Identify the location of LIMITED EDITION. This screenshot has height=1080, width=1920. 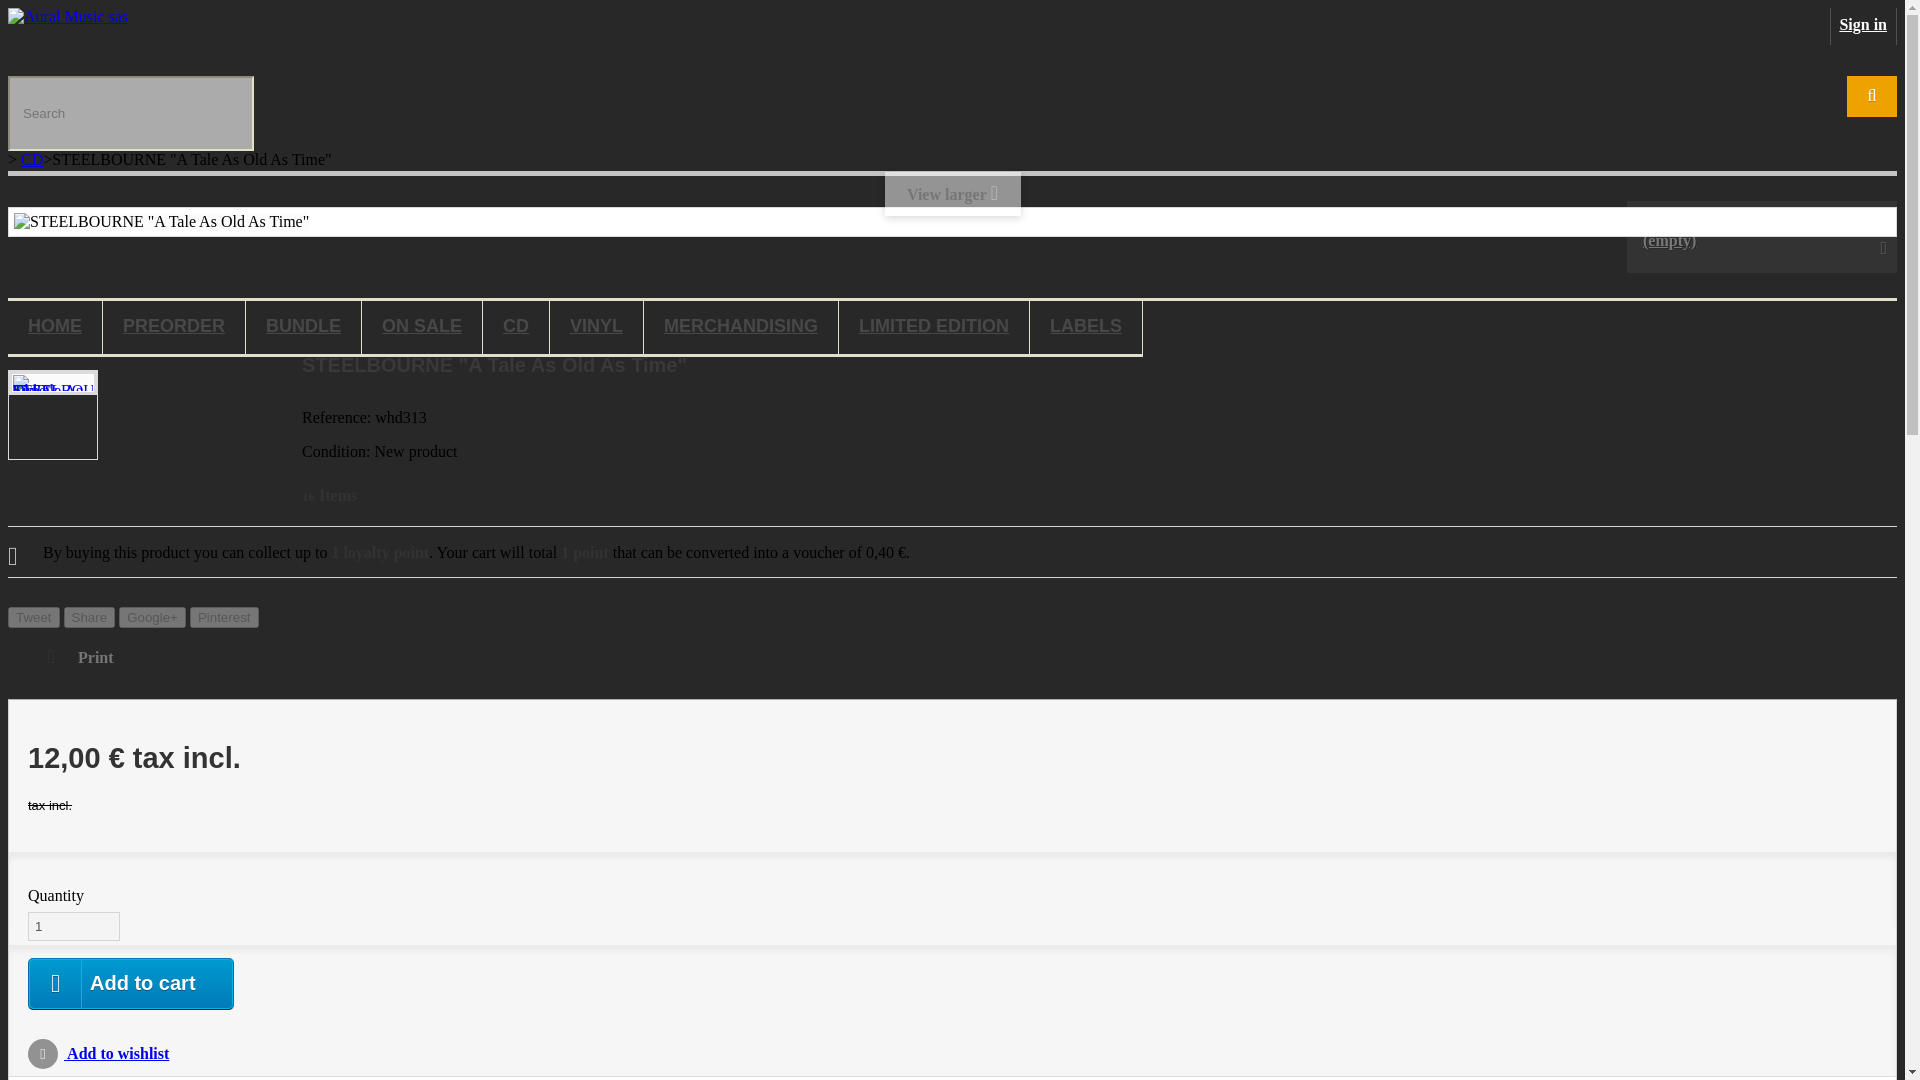
(934, 328).